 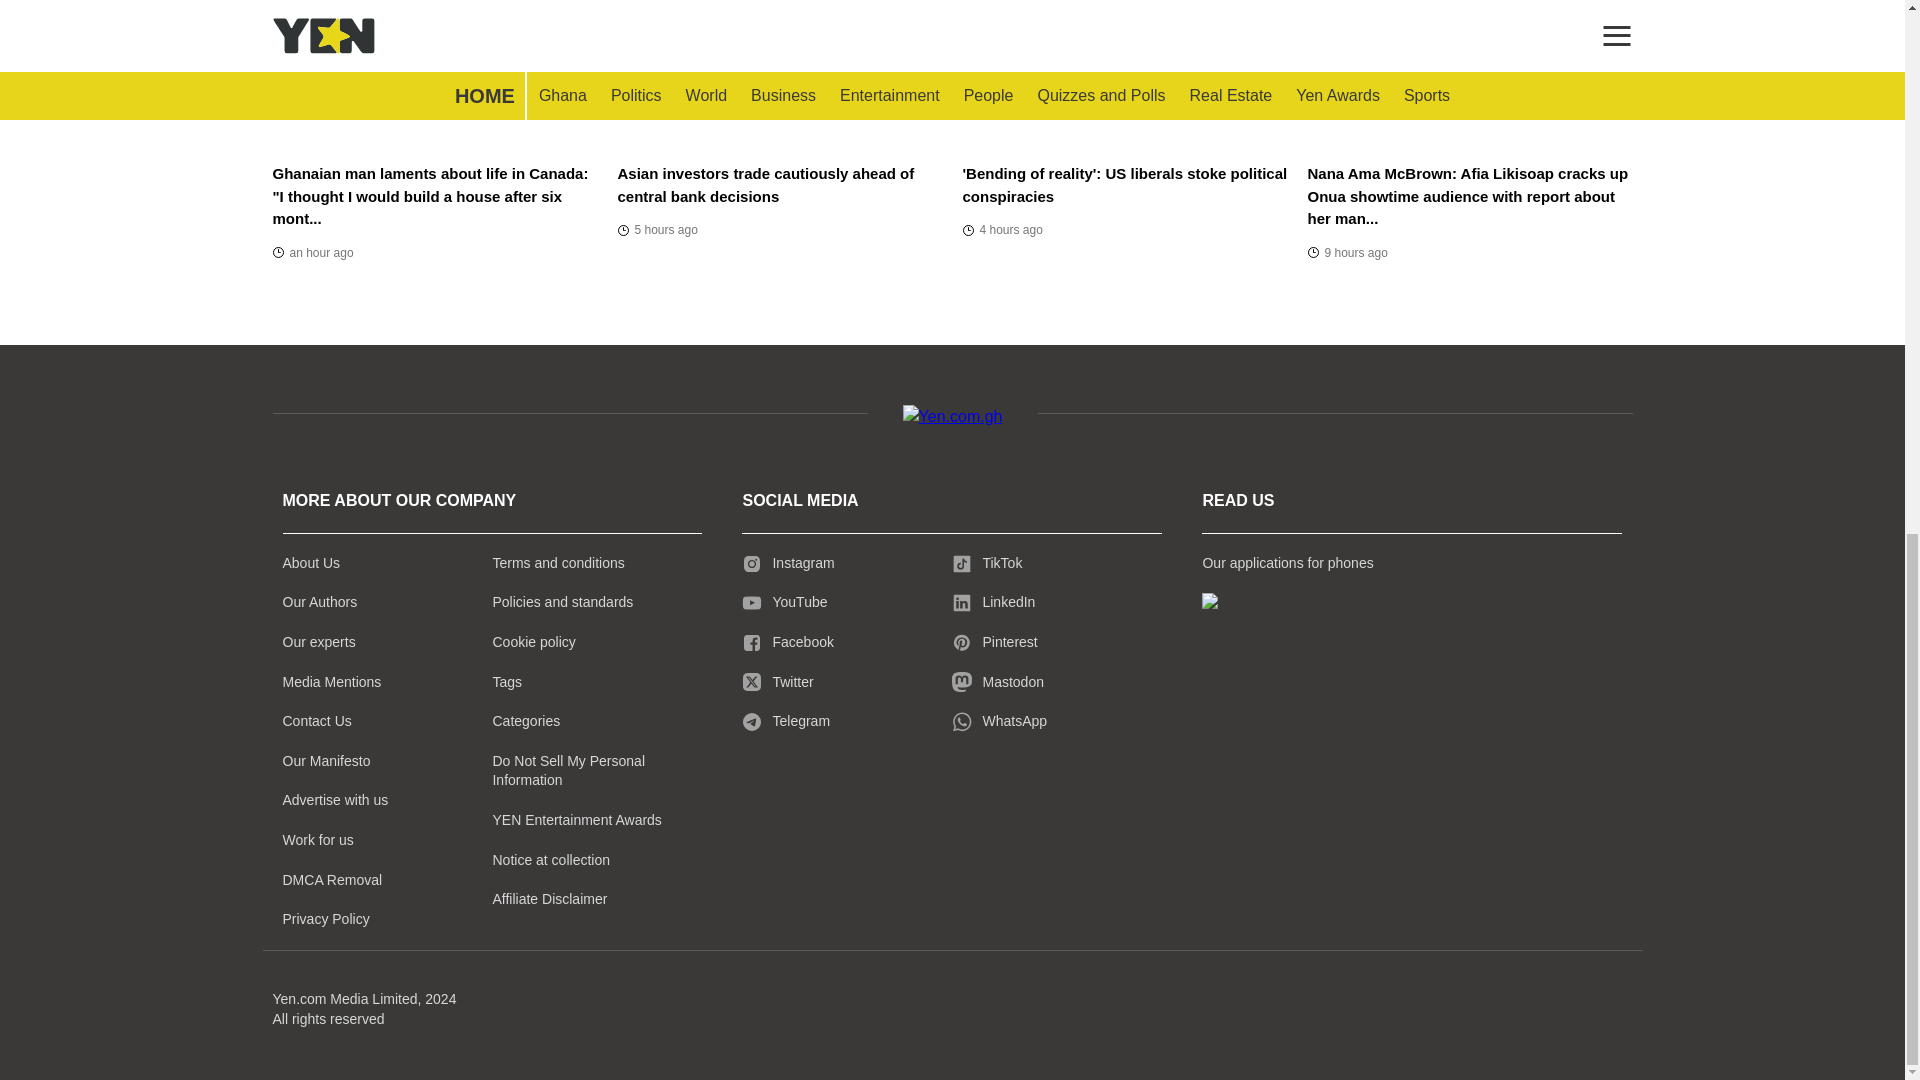 I want to click on 2024-07-30T03:12:03Z, so click(x=1002, y=230).